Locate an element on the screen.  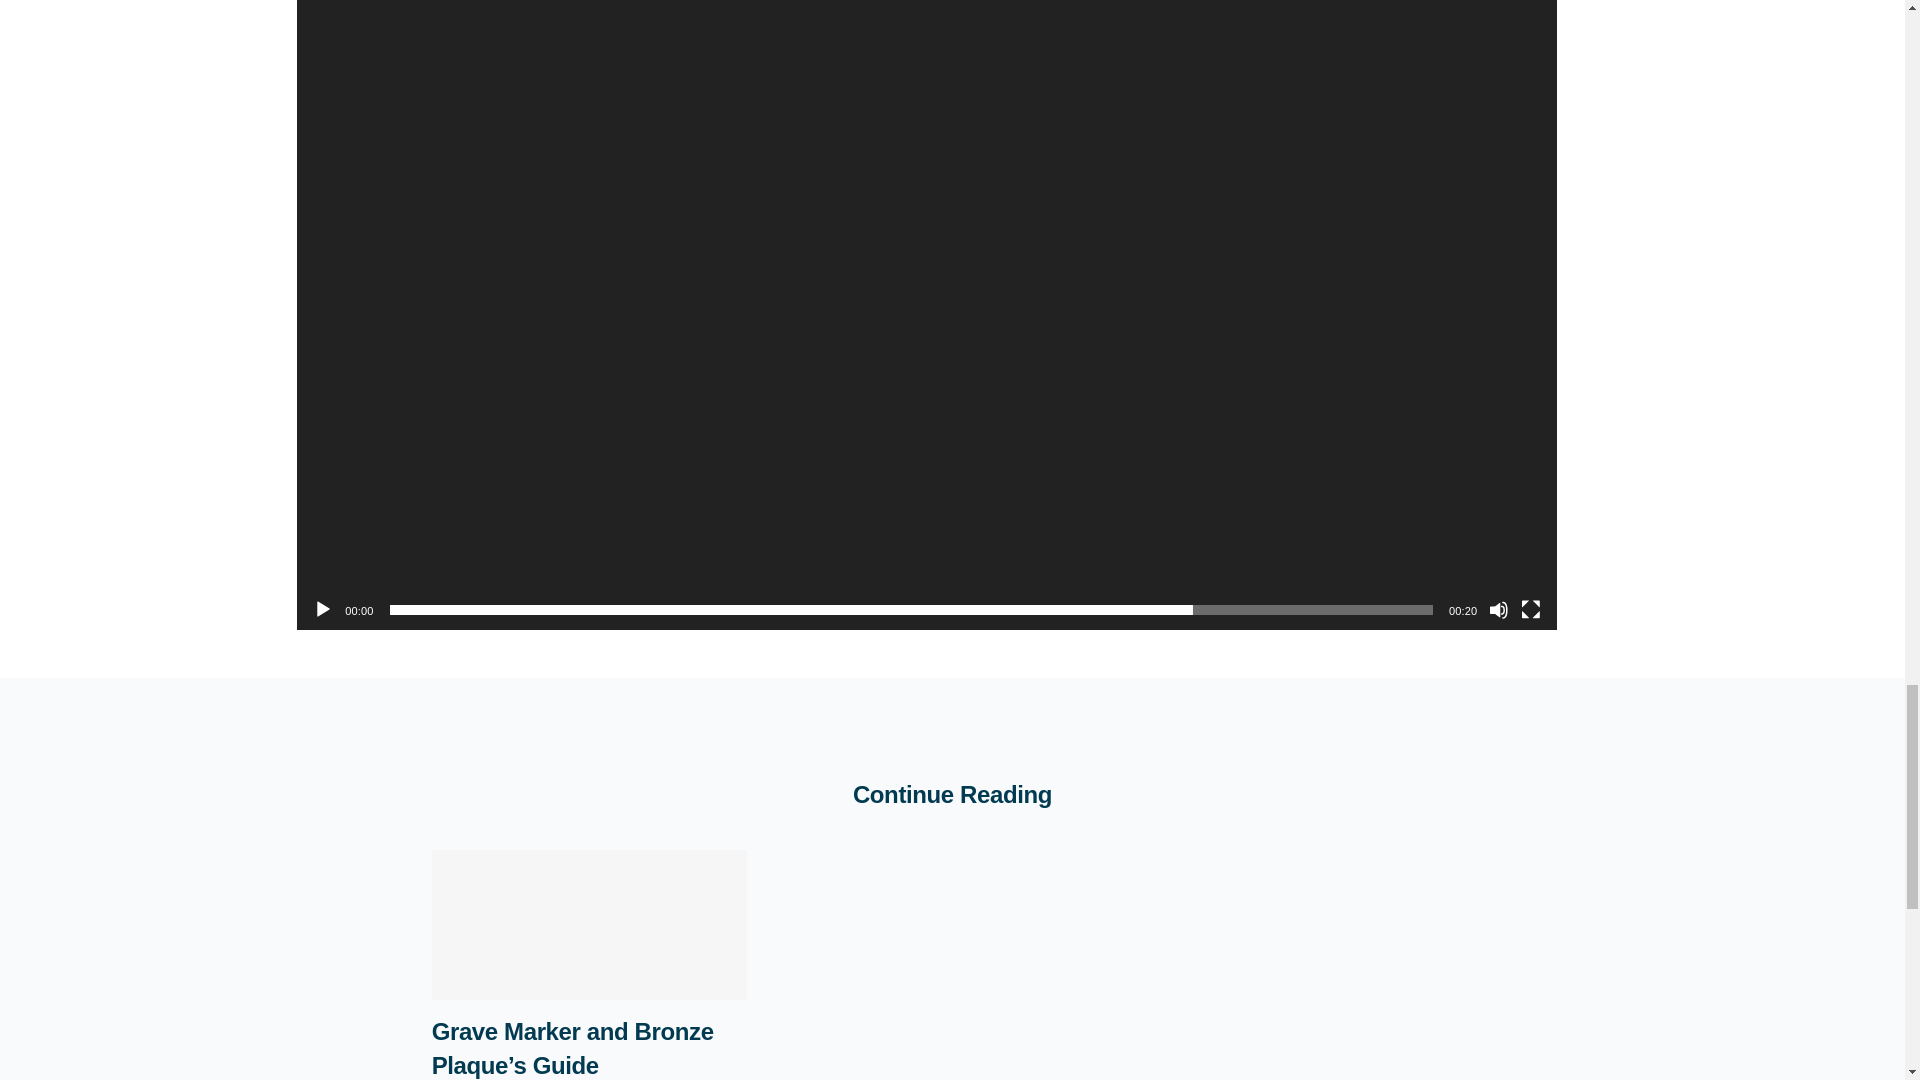
Play is located at coordinates (322, 610).